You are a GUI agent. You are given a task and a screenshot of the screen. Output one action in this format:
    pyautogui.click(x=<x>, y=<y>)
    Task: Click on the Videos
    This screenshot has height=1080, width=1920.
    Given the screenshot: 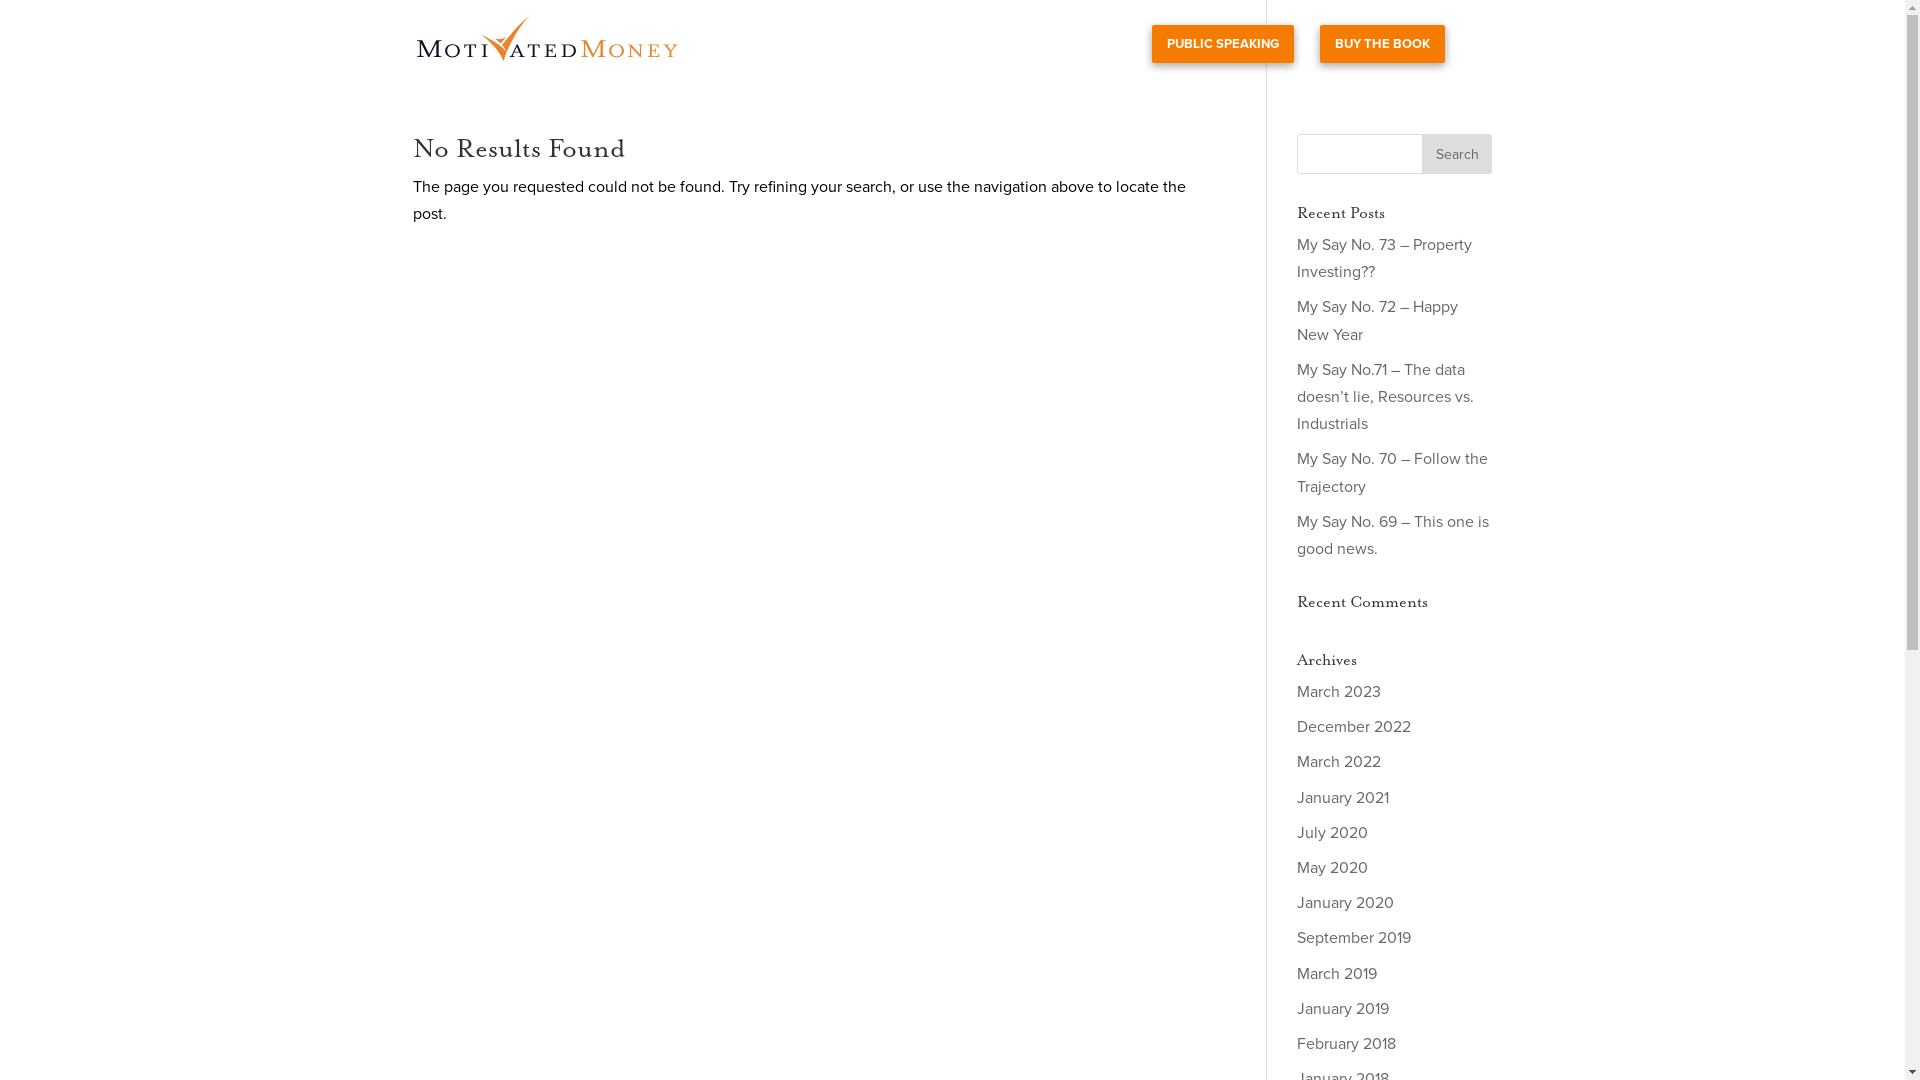 What is the action you would take?
    pyautogui.click(x=1030, y=56)
    